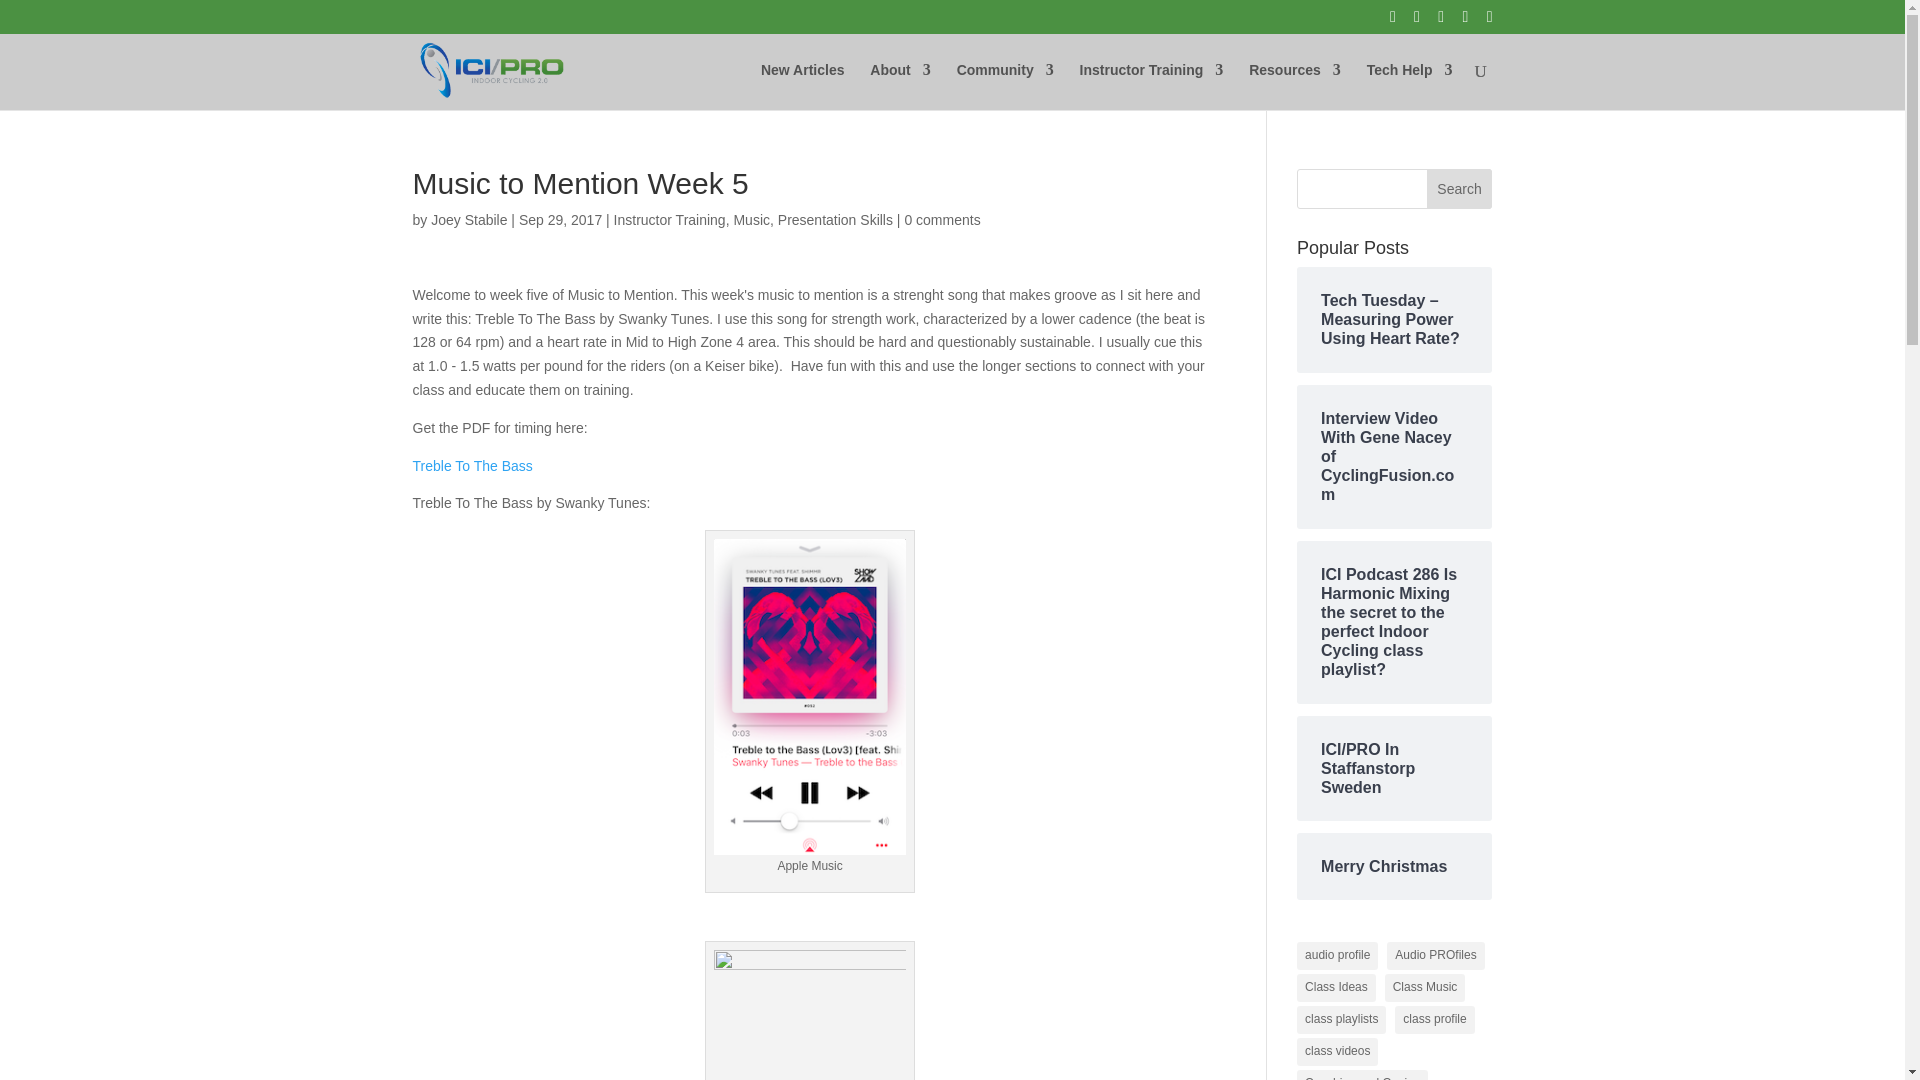  Describe the element at coordinates (751, 219) in the screenshot. I see `Music` at that location.